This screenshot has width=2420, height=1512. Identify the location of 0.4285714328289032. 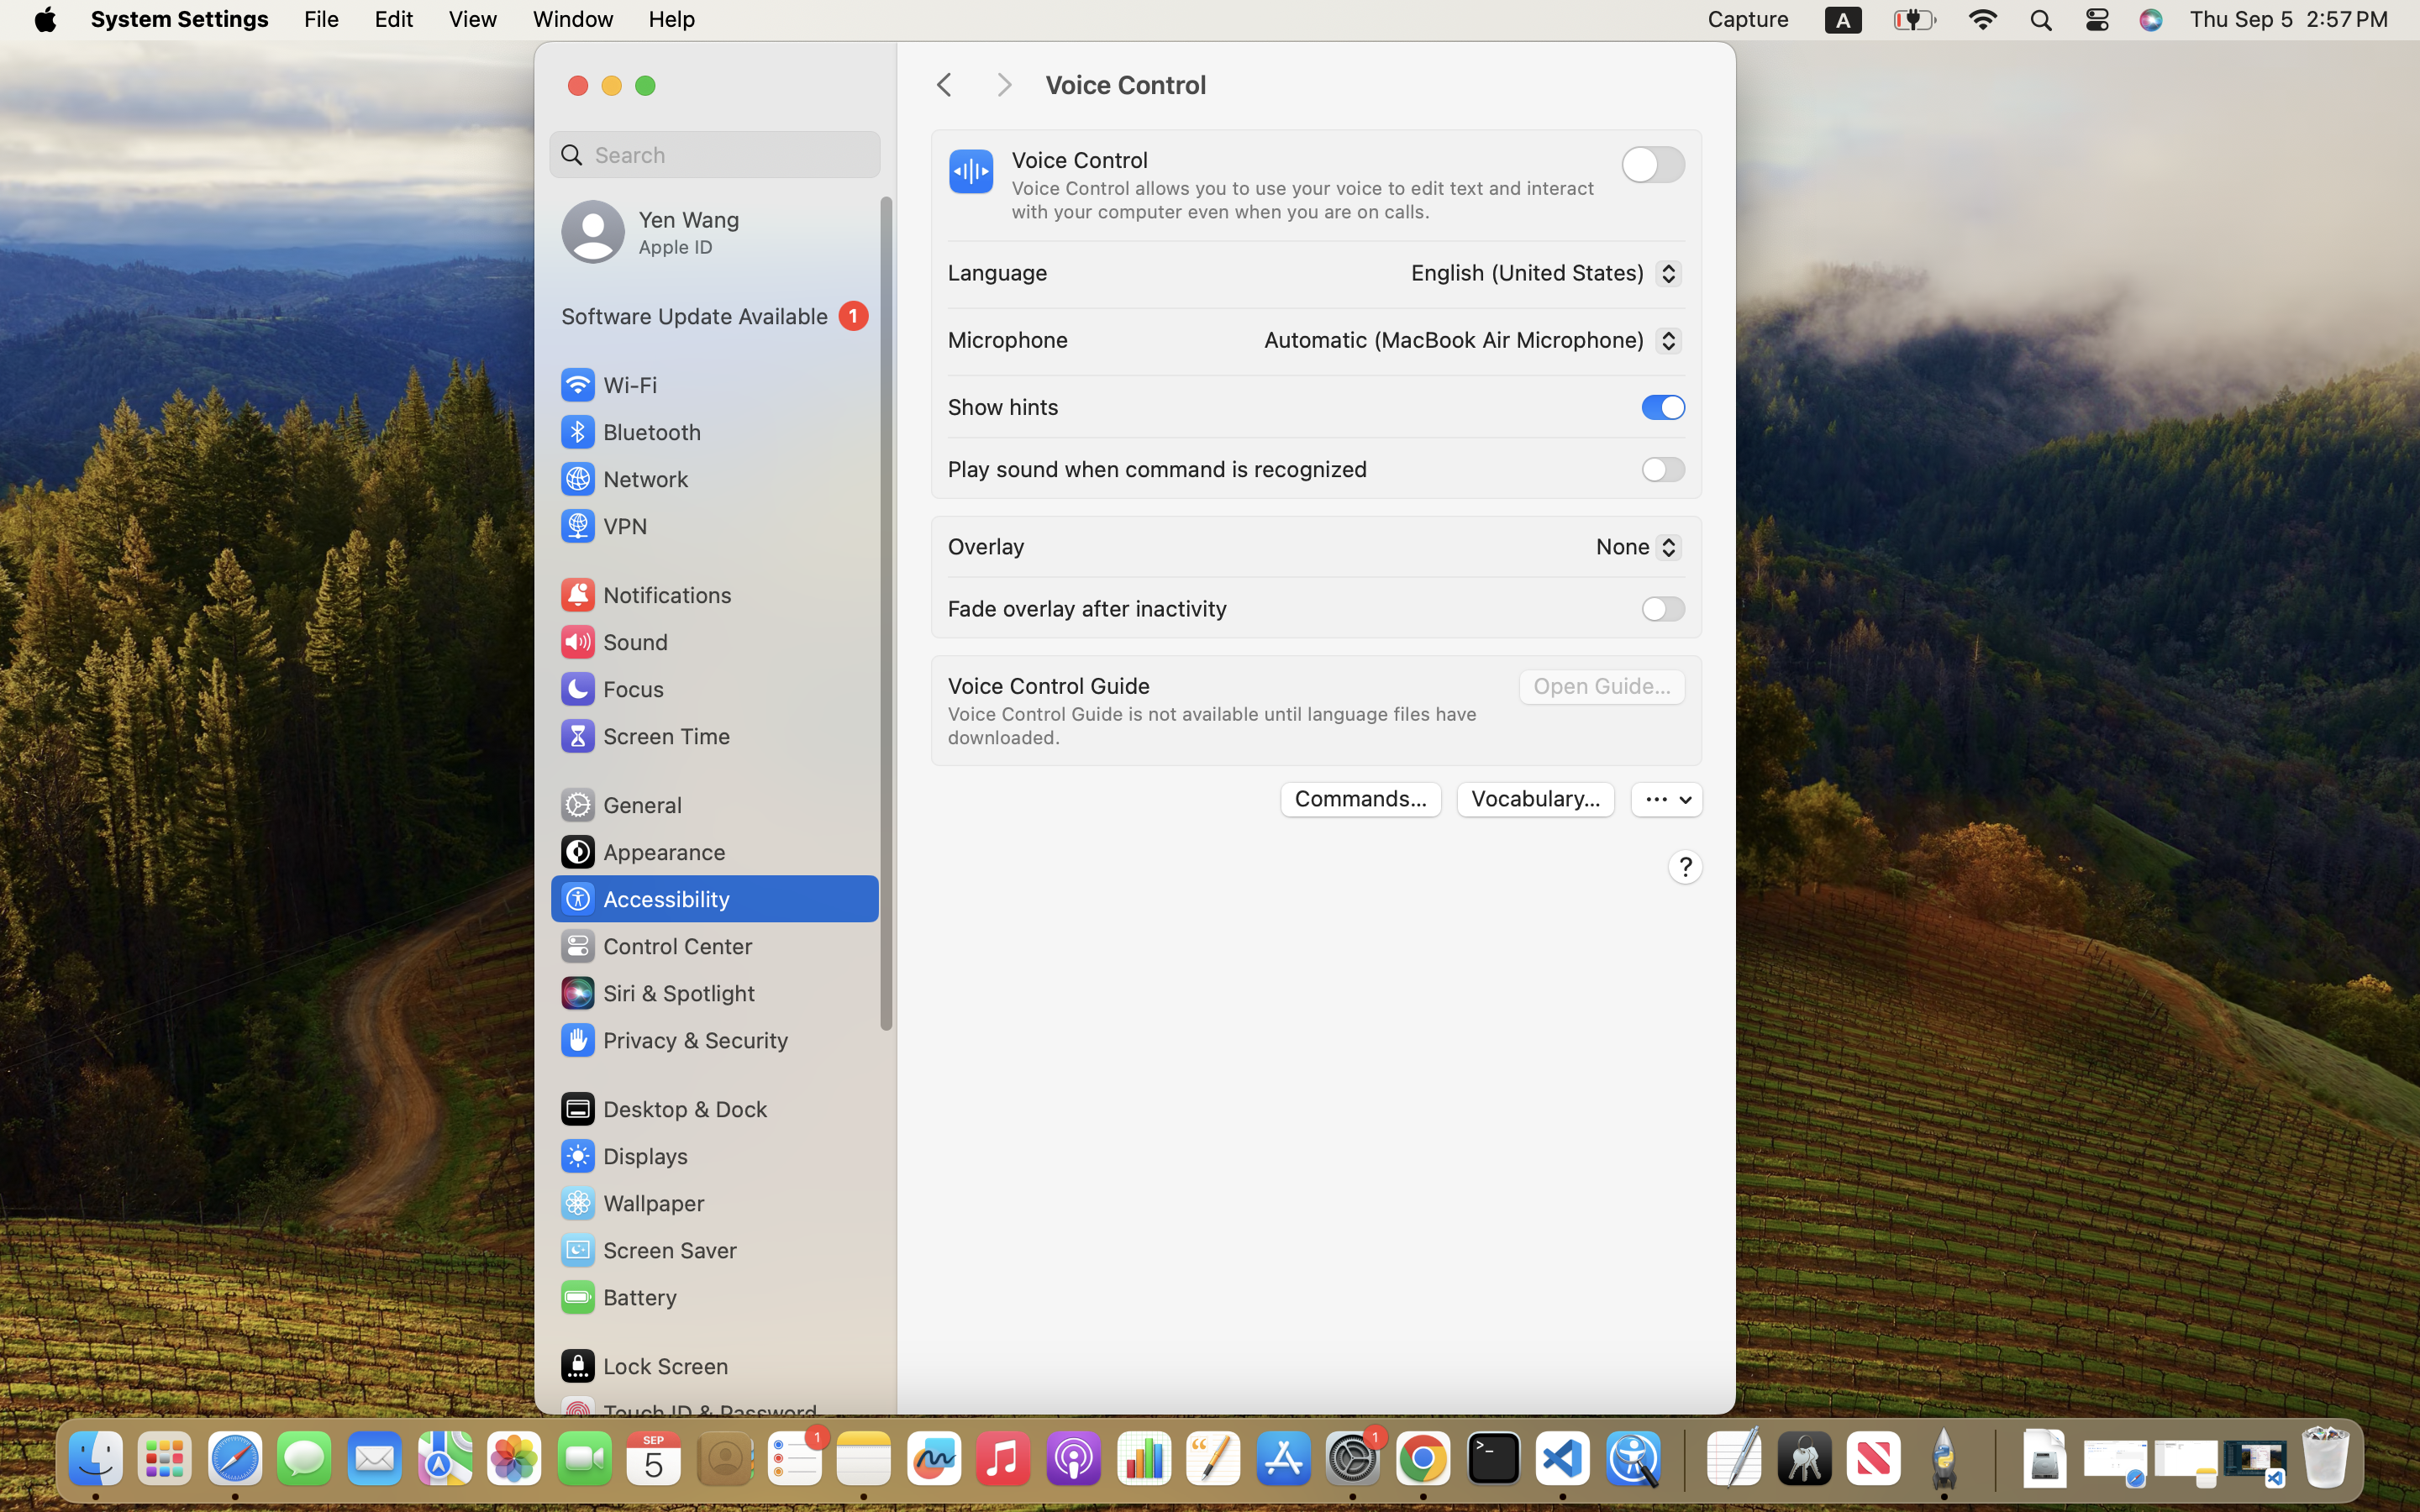
(1682, 1460).